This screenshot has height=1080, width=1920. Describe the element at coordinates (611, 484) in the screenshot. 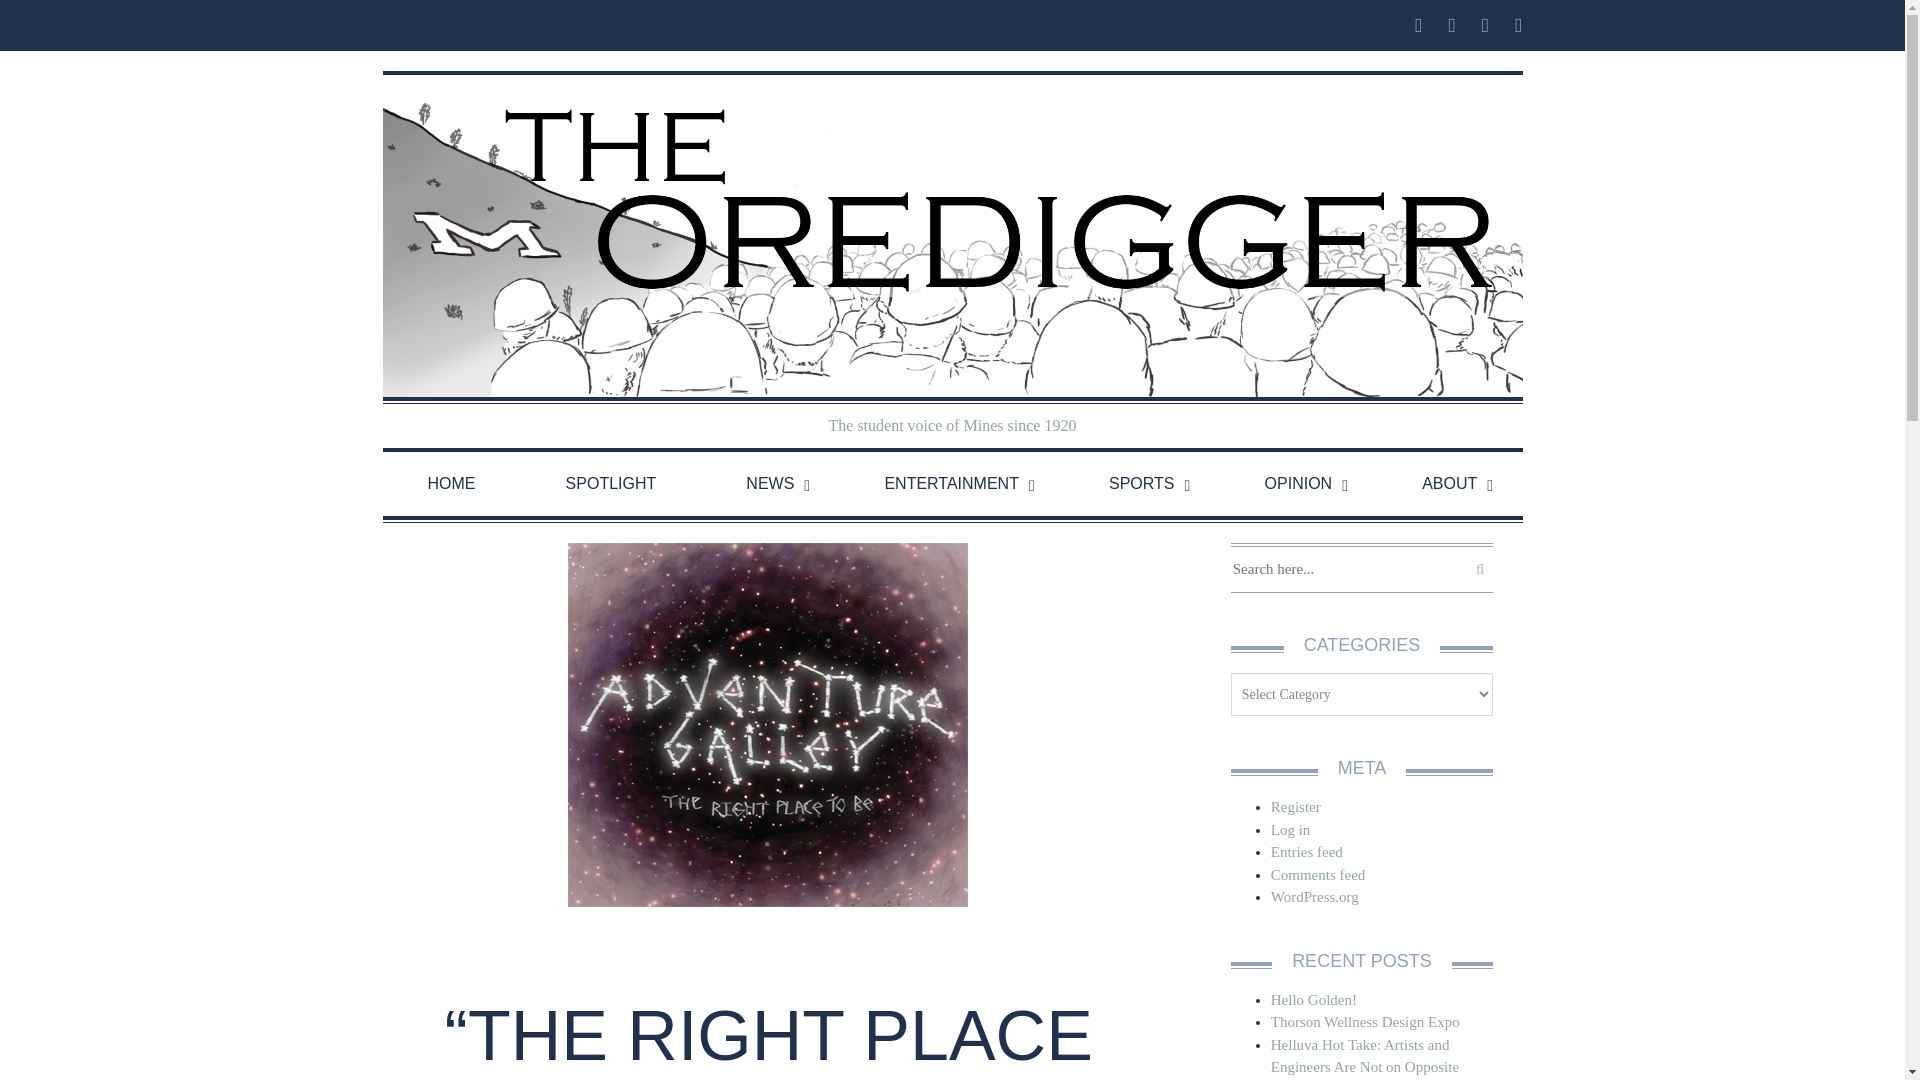

I see `SPOTLIGHT` at that location.